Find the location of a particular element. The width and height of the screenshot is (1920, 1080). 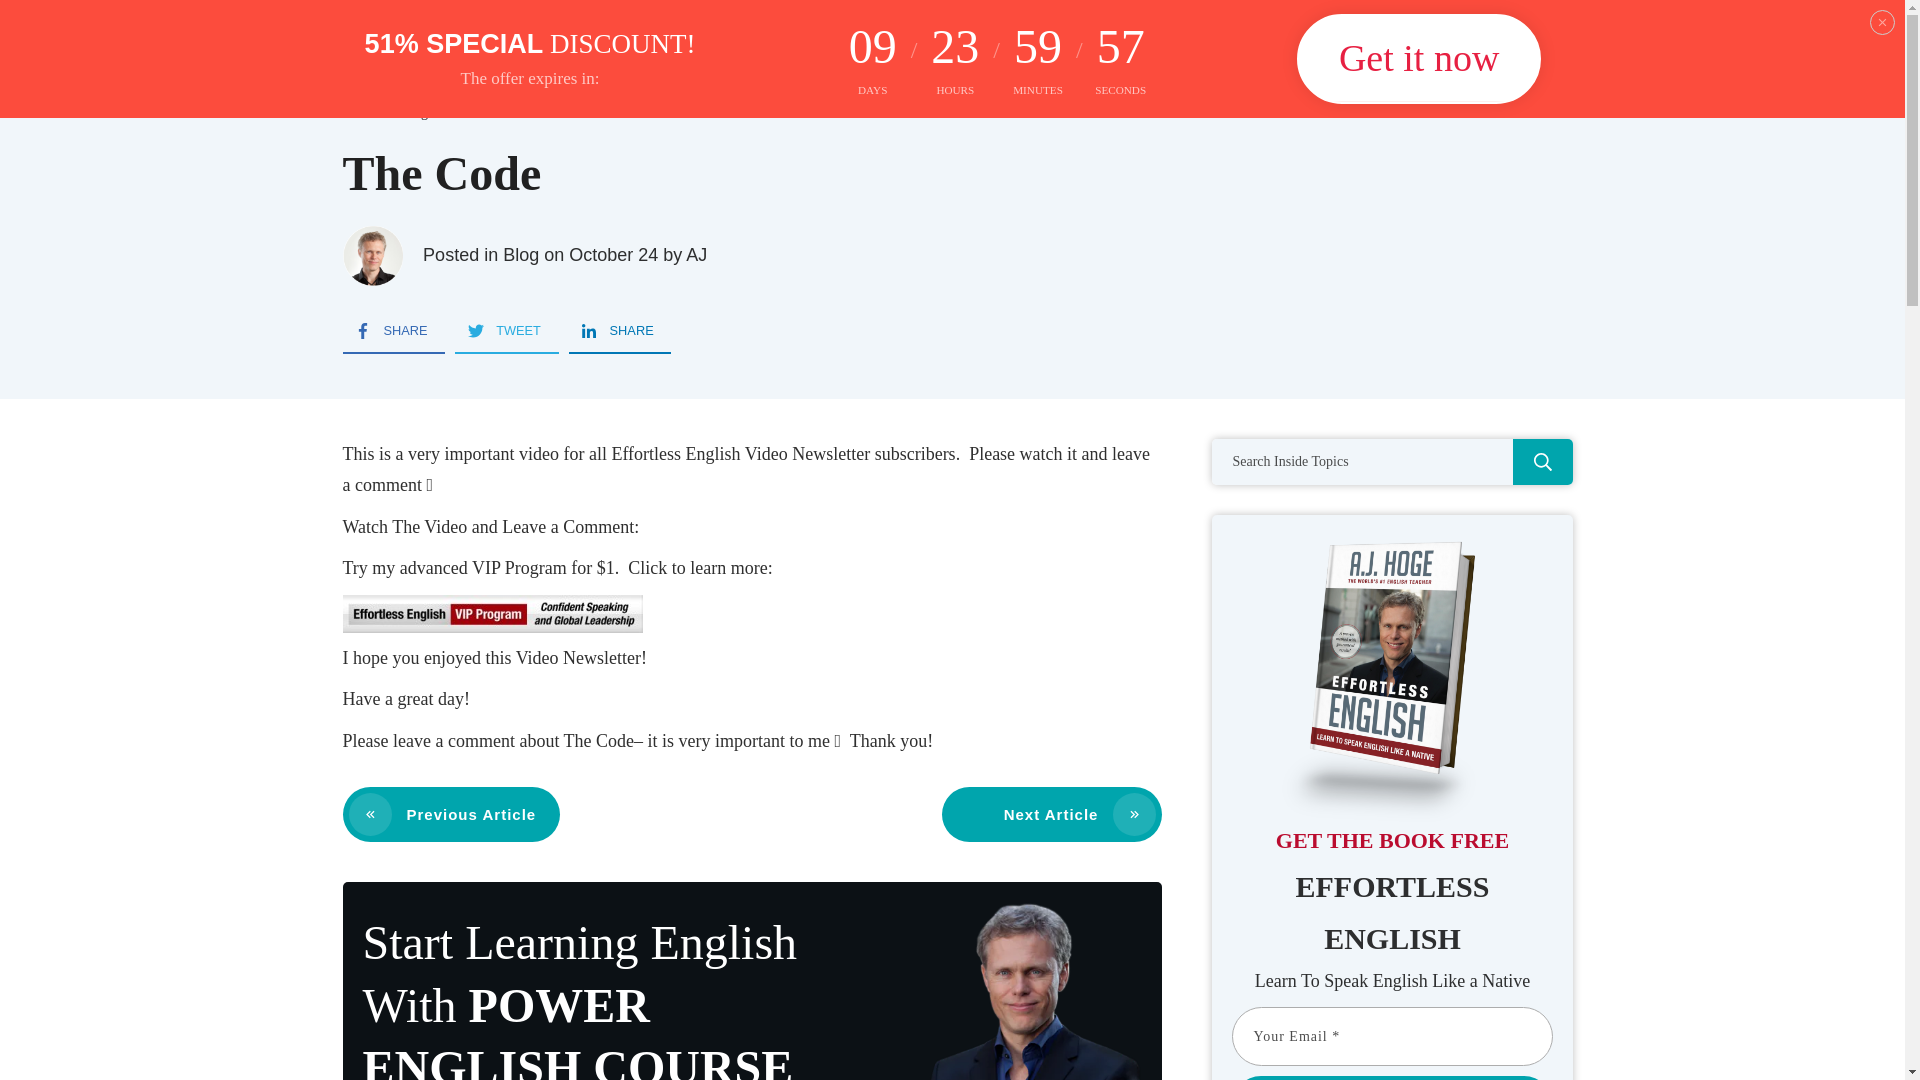

Home is located at coordinates (358, 112).